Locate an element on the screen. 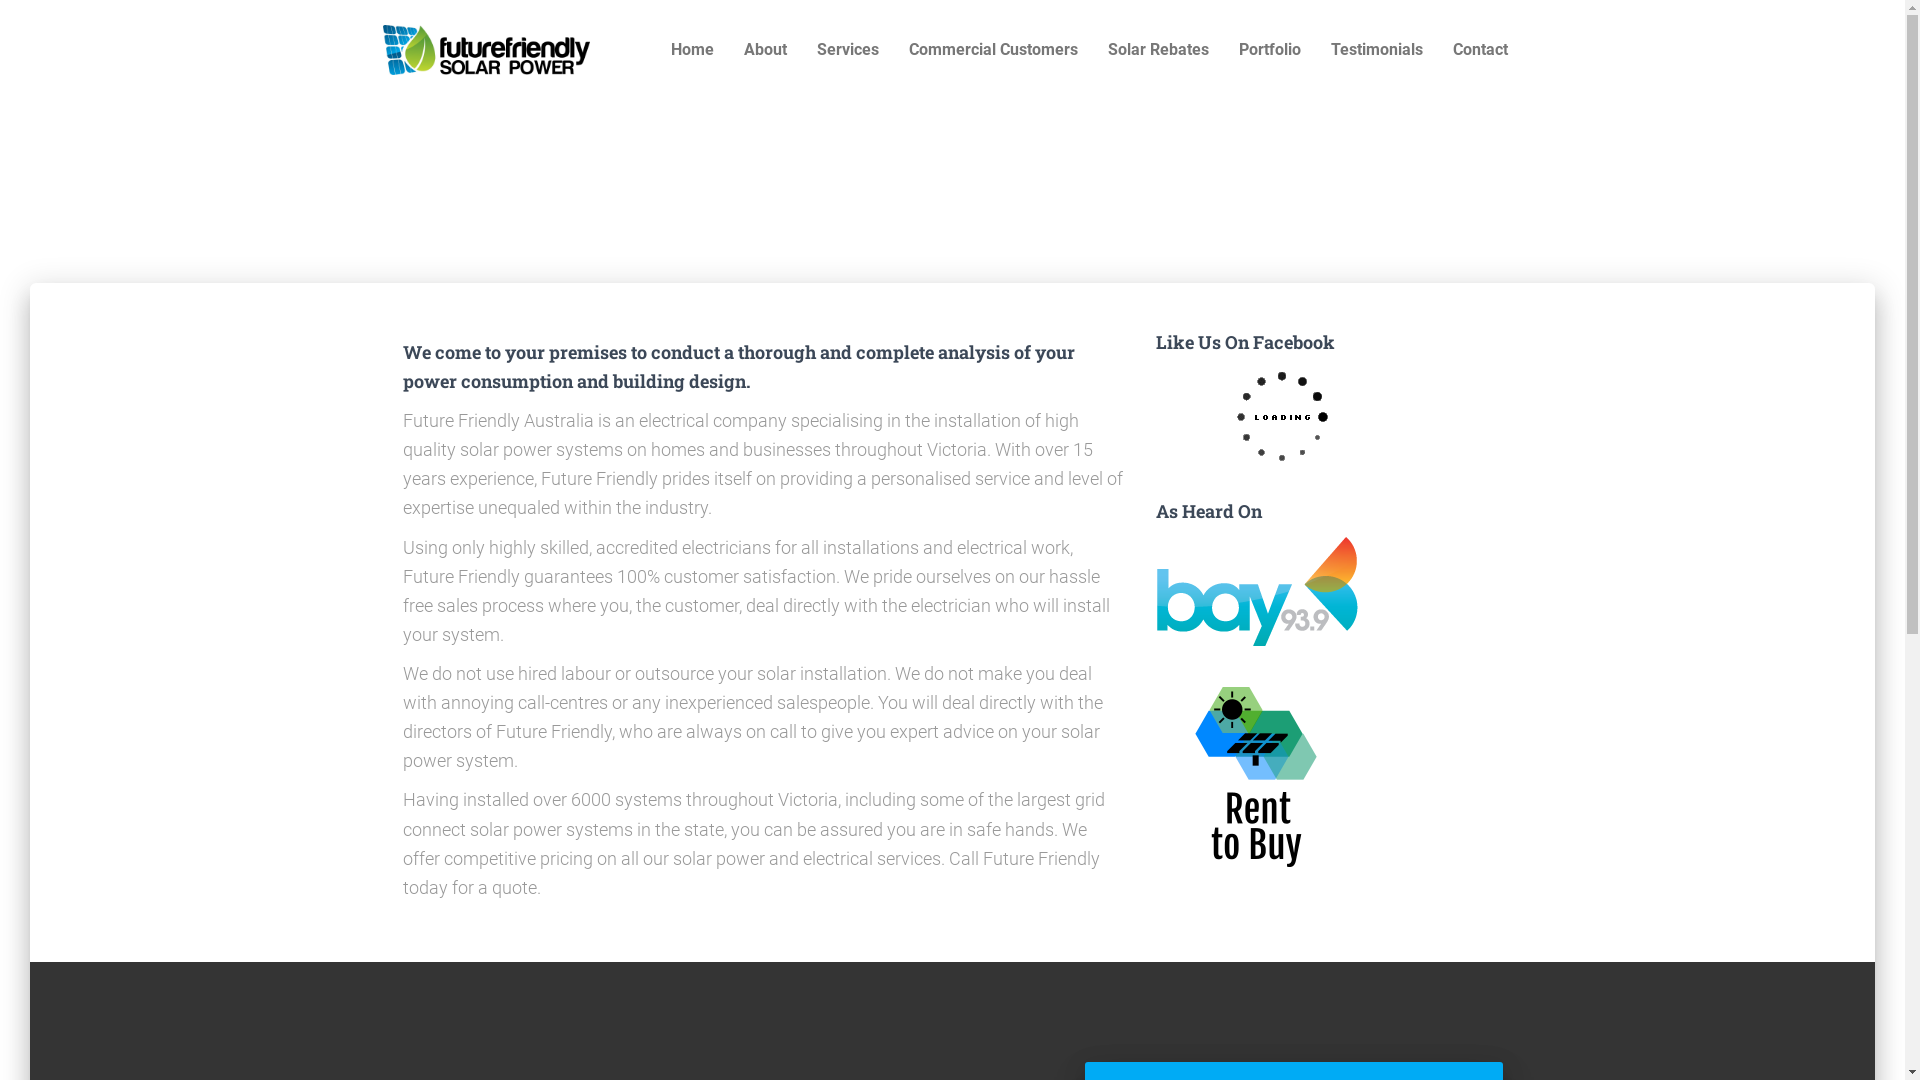 The width and height of the screenshot is (1920, 1080). Commercial Customers is located at coordinates (994, 50).